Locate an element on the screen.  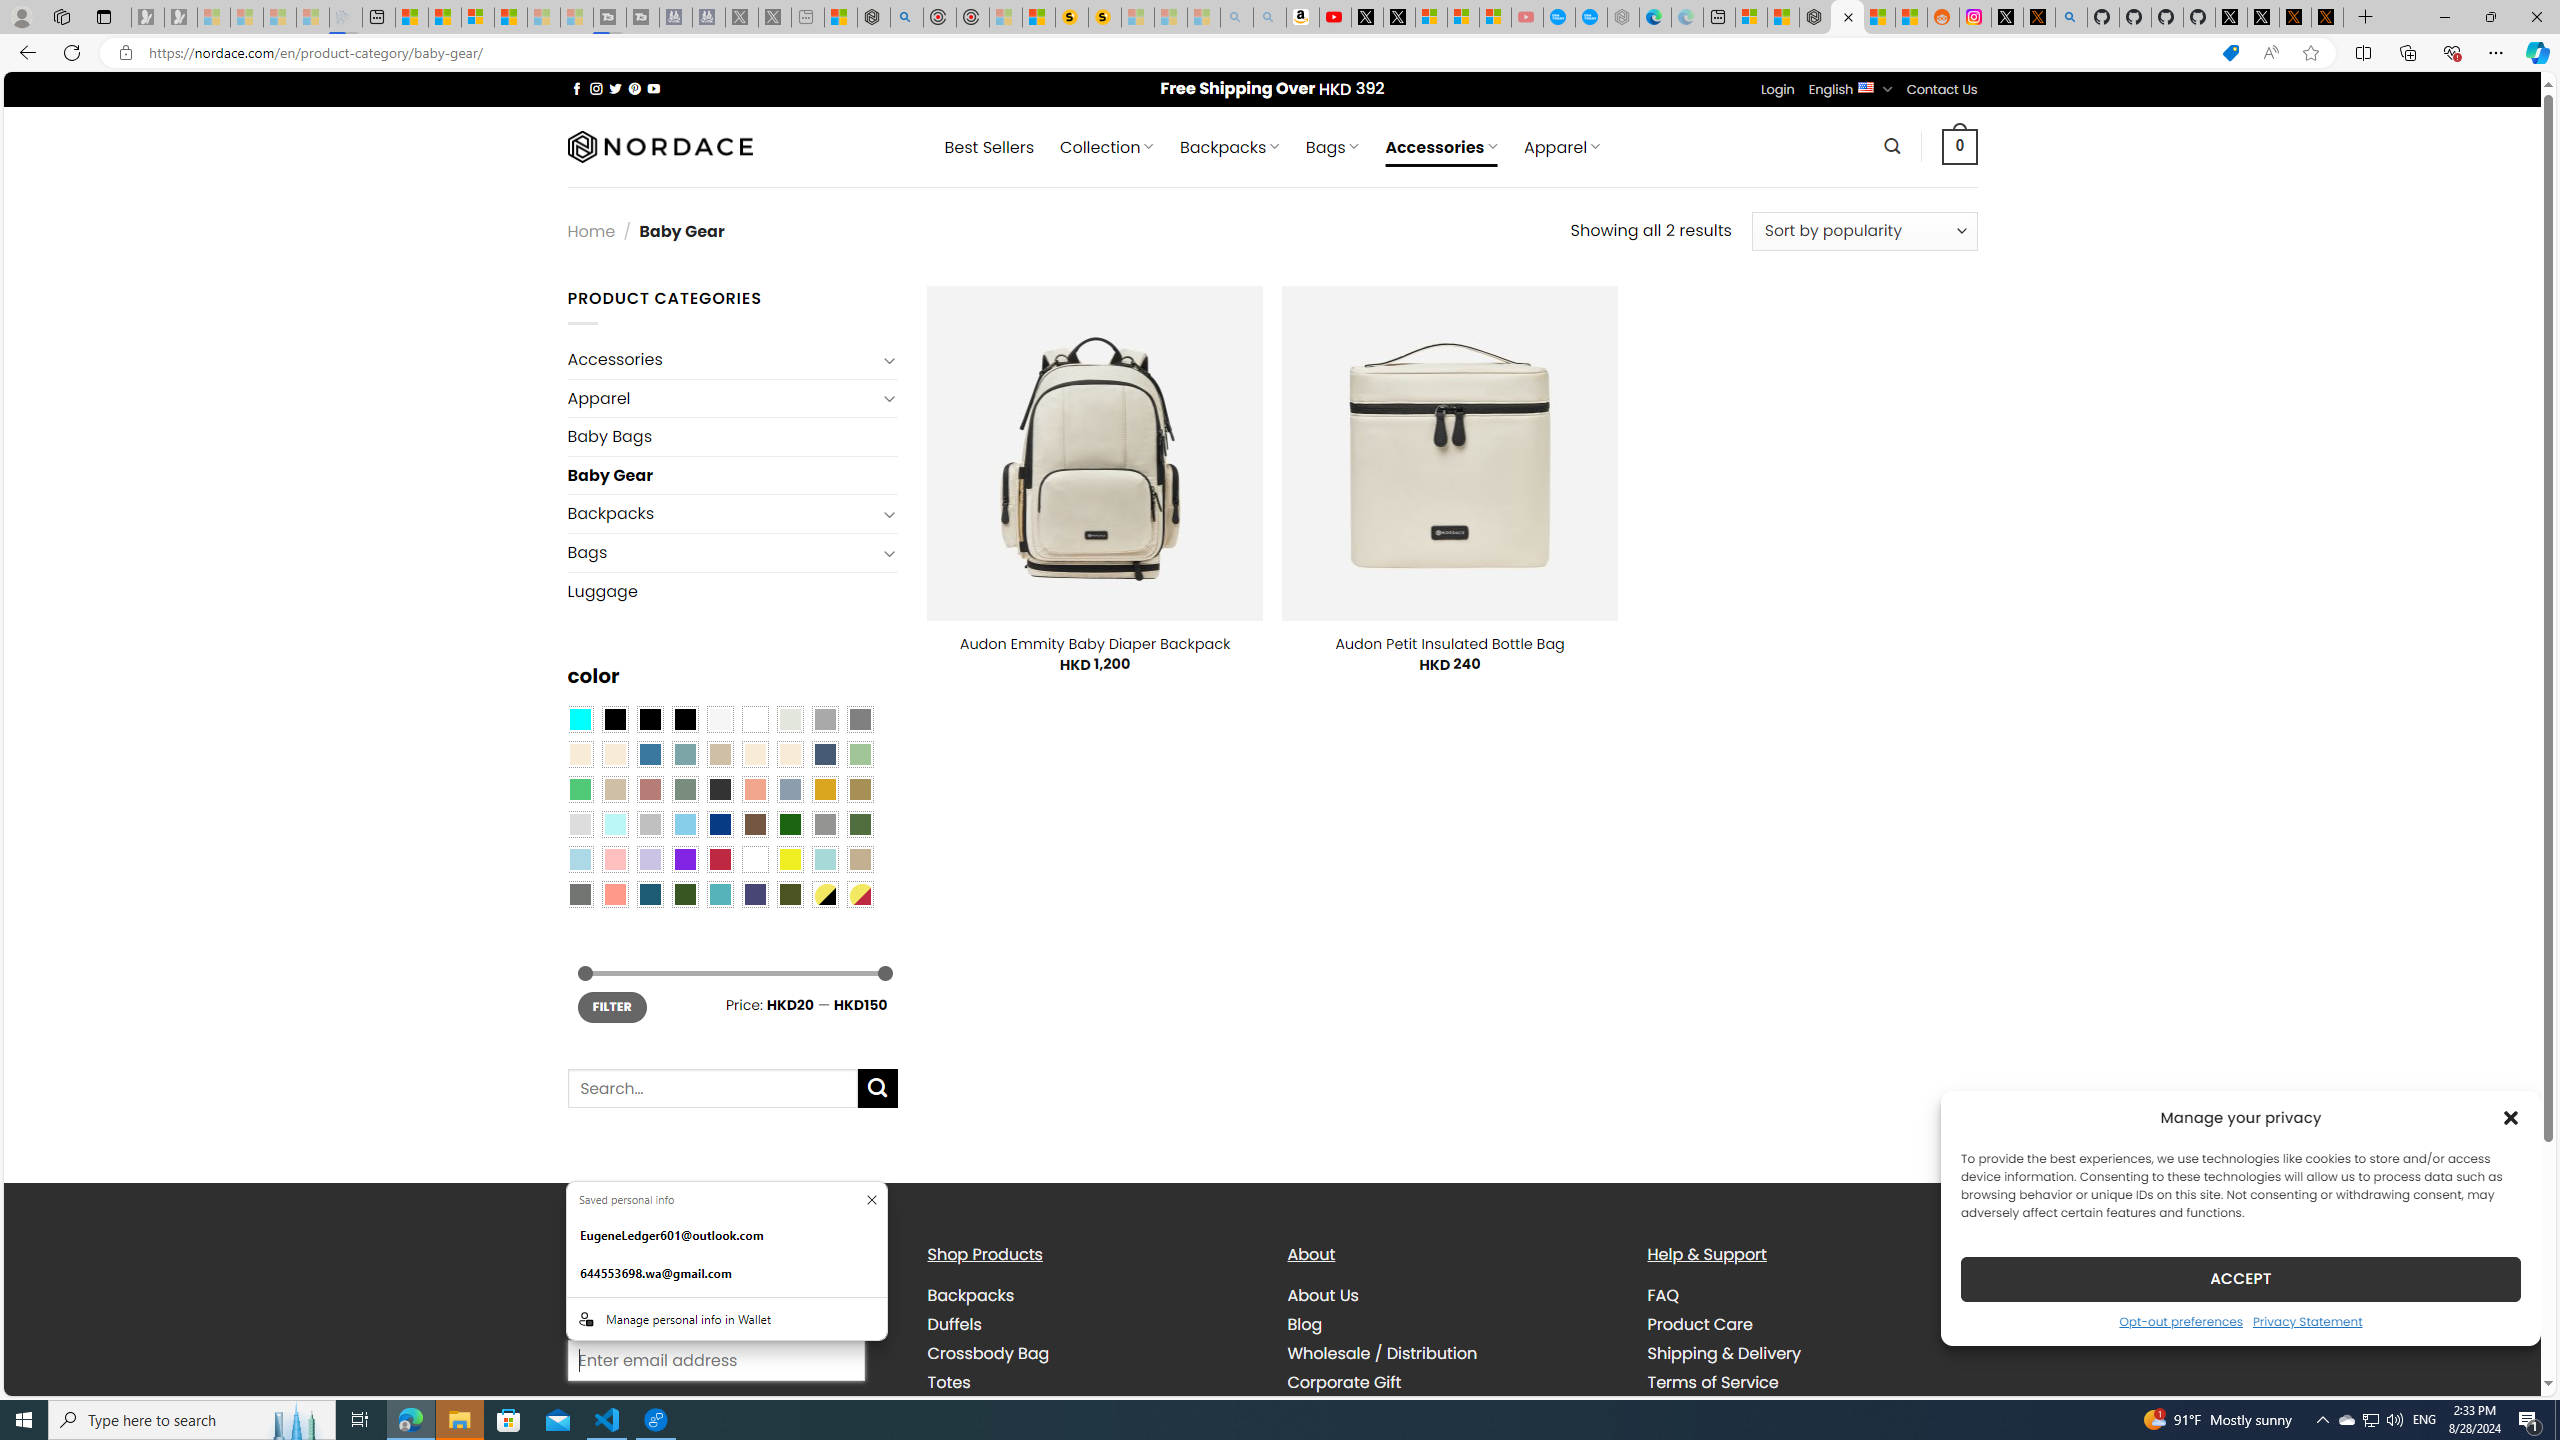
Crossbody Bag is located at coordinates (1091, 1353).